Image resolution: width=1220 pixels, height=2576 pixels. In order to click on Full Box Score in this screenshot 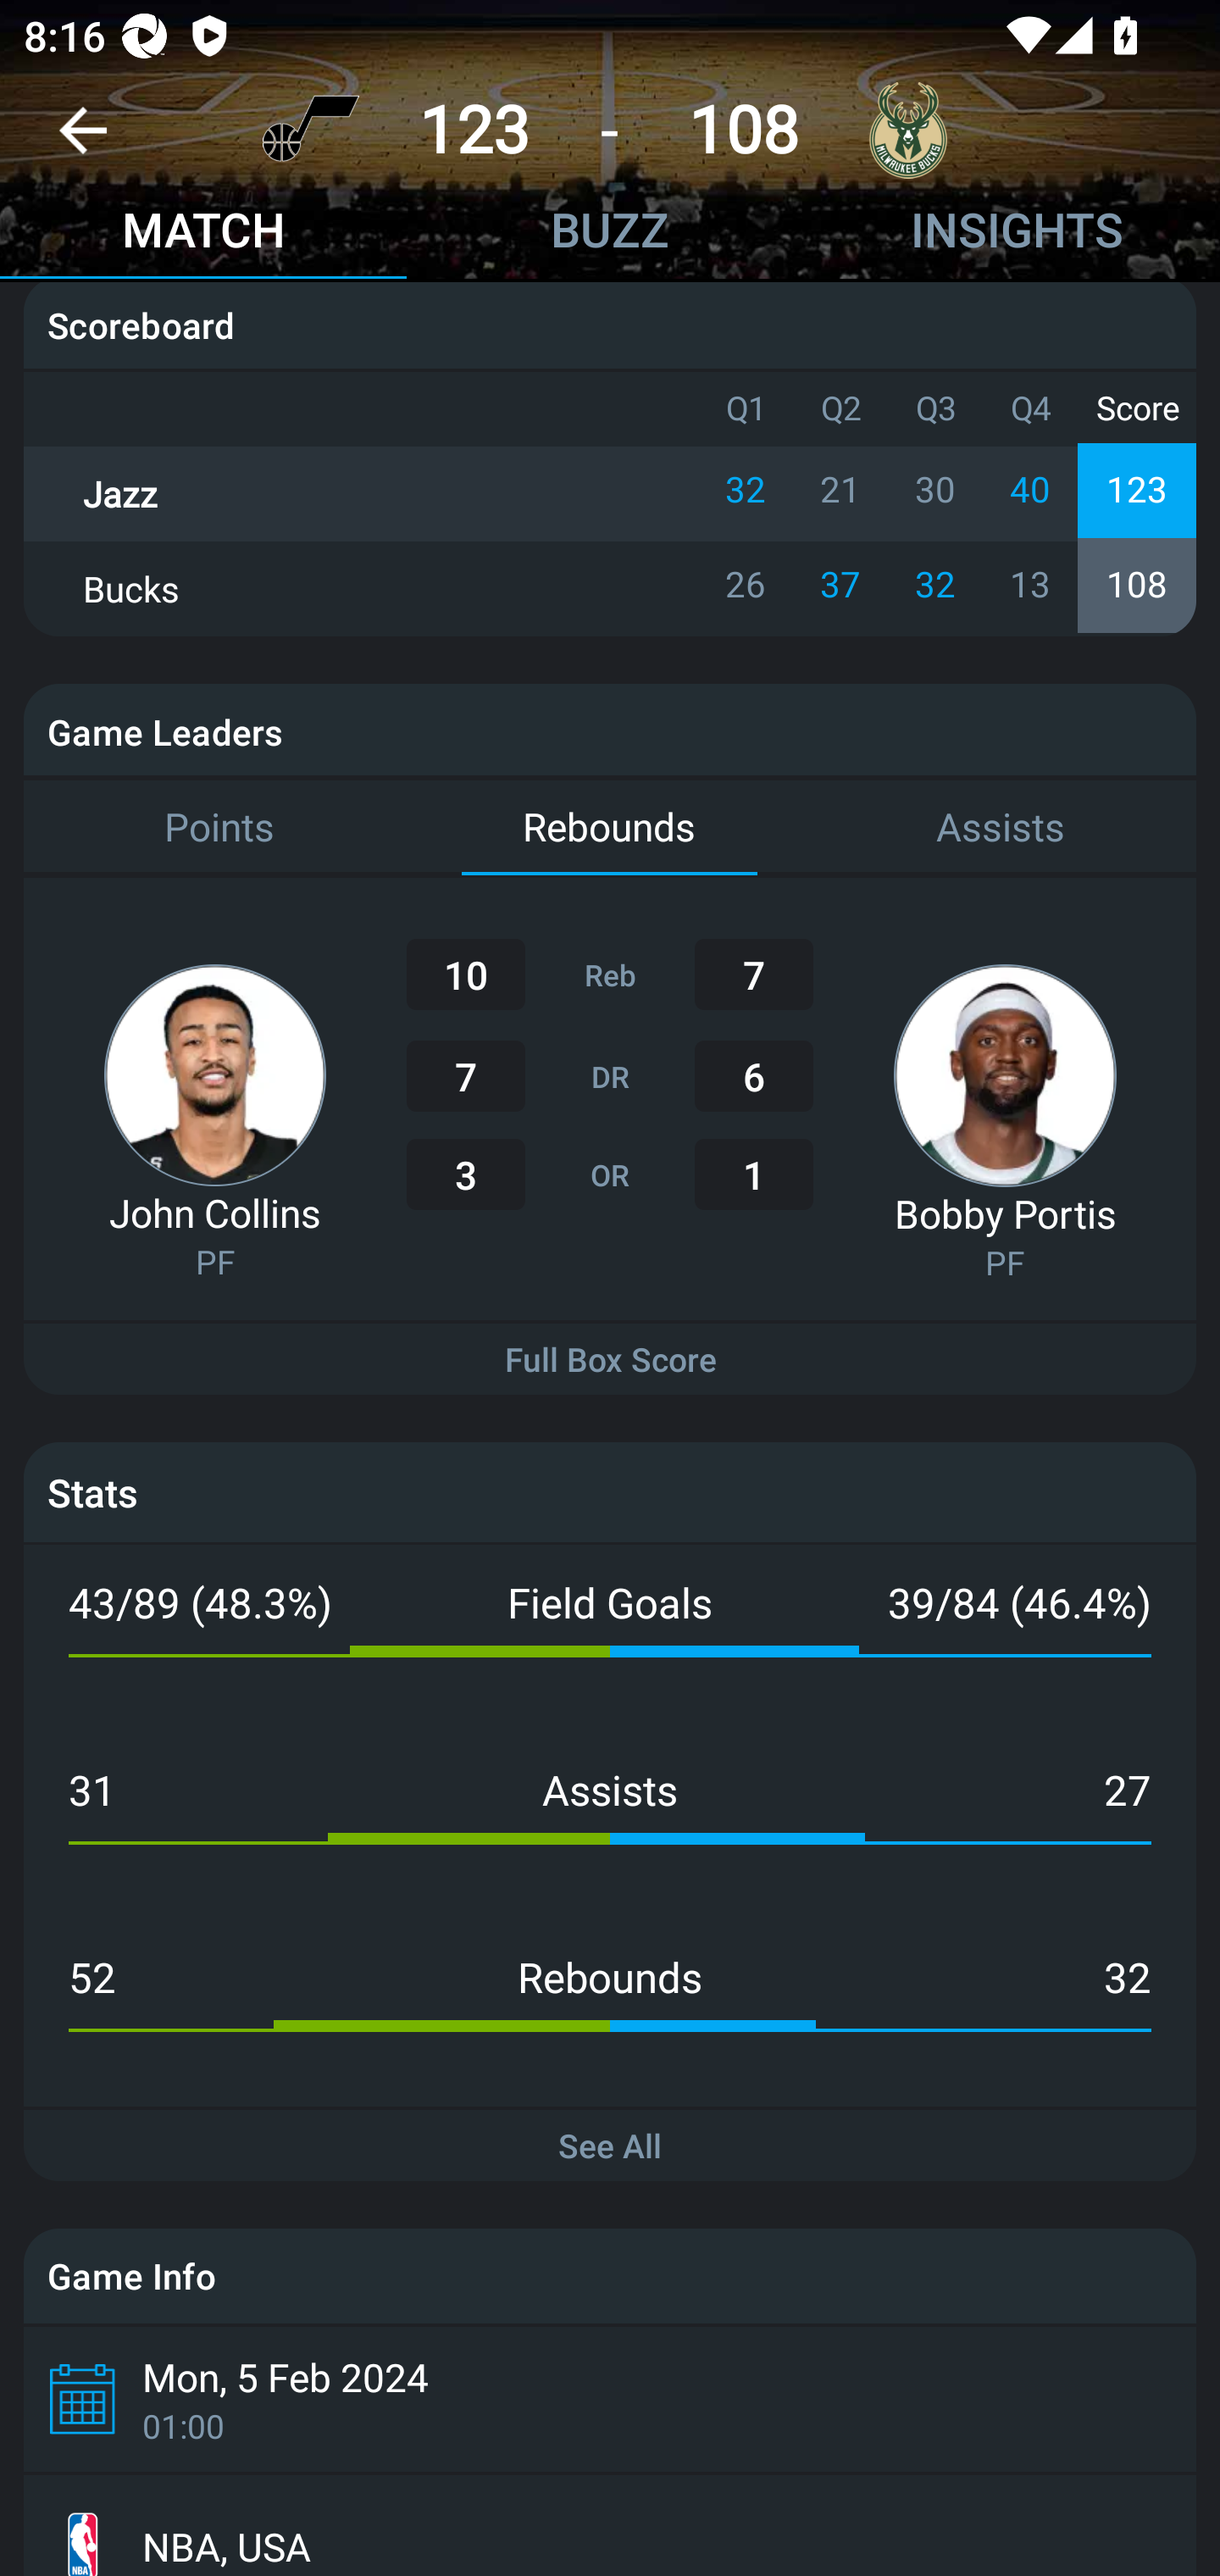, I will do `click(610, 1358)`.